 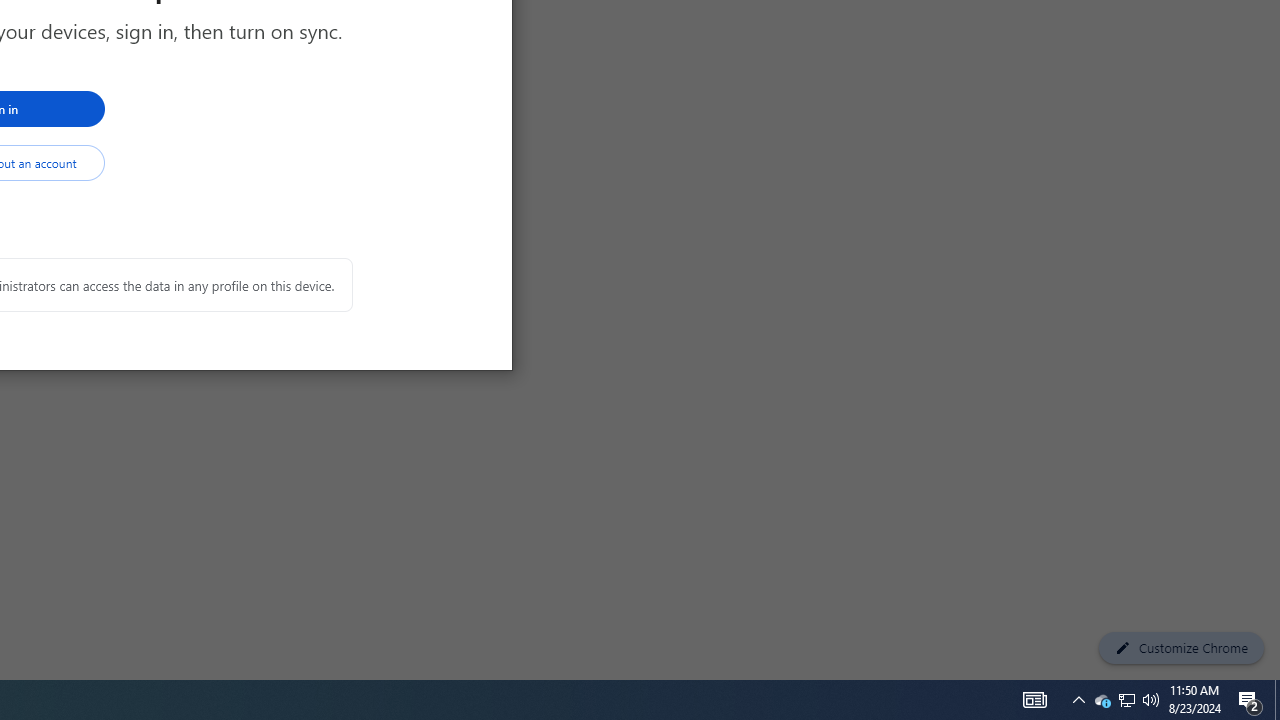 What do you see at coordinates (1078, 700) in the screenshot?
I see `Notification Chevron` at bounding box center [1078, 700].